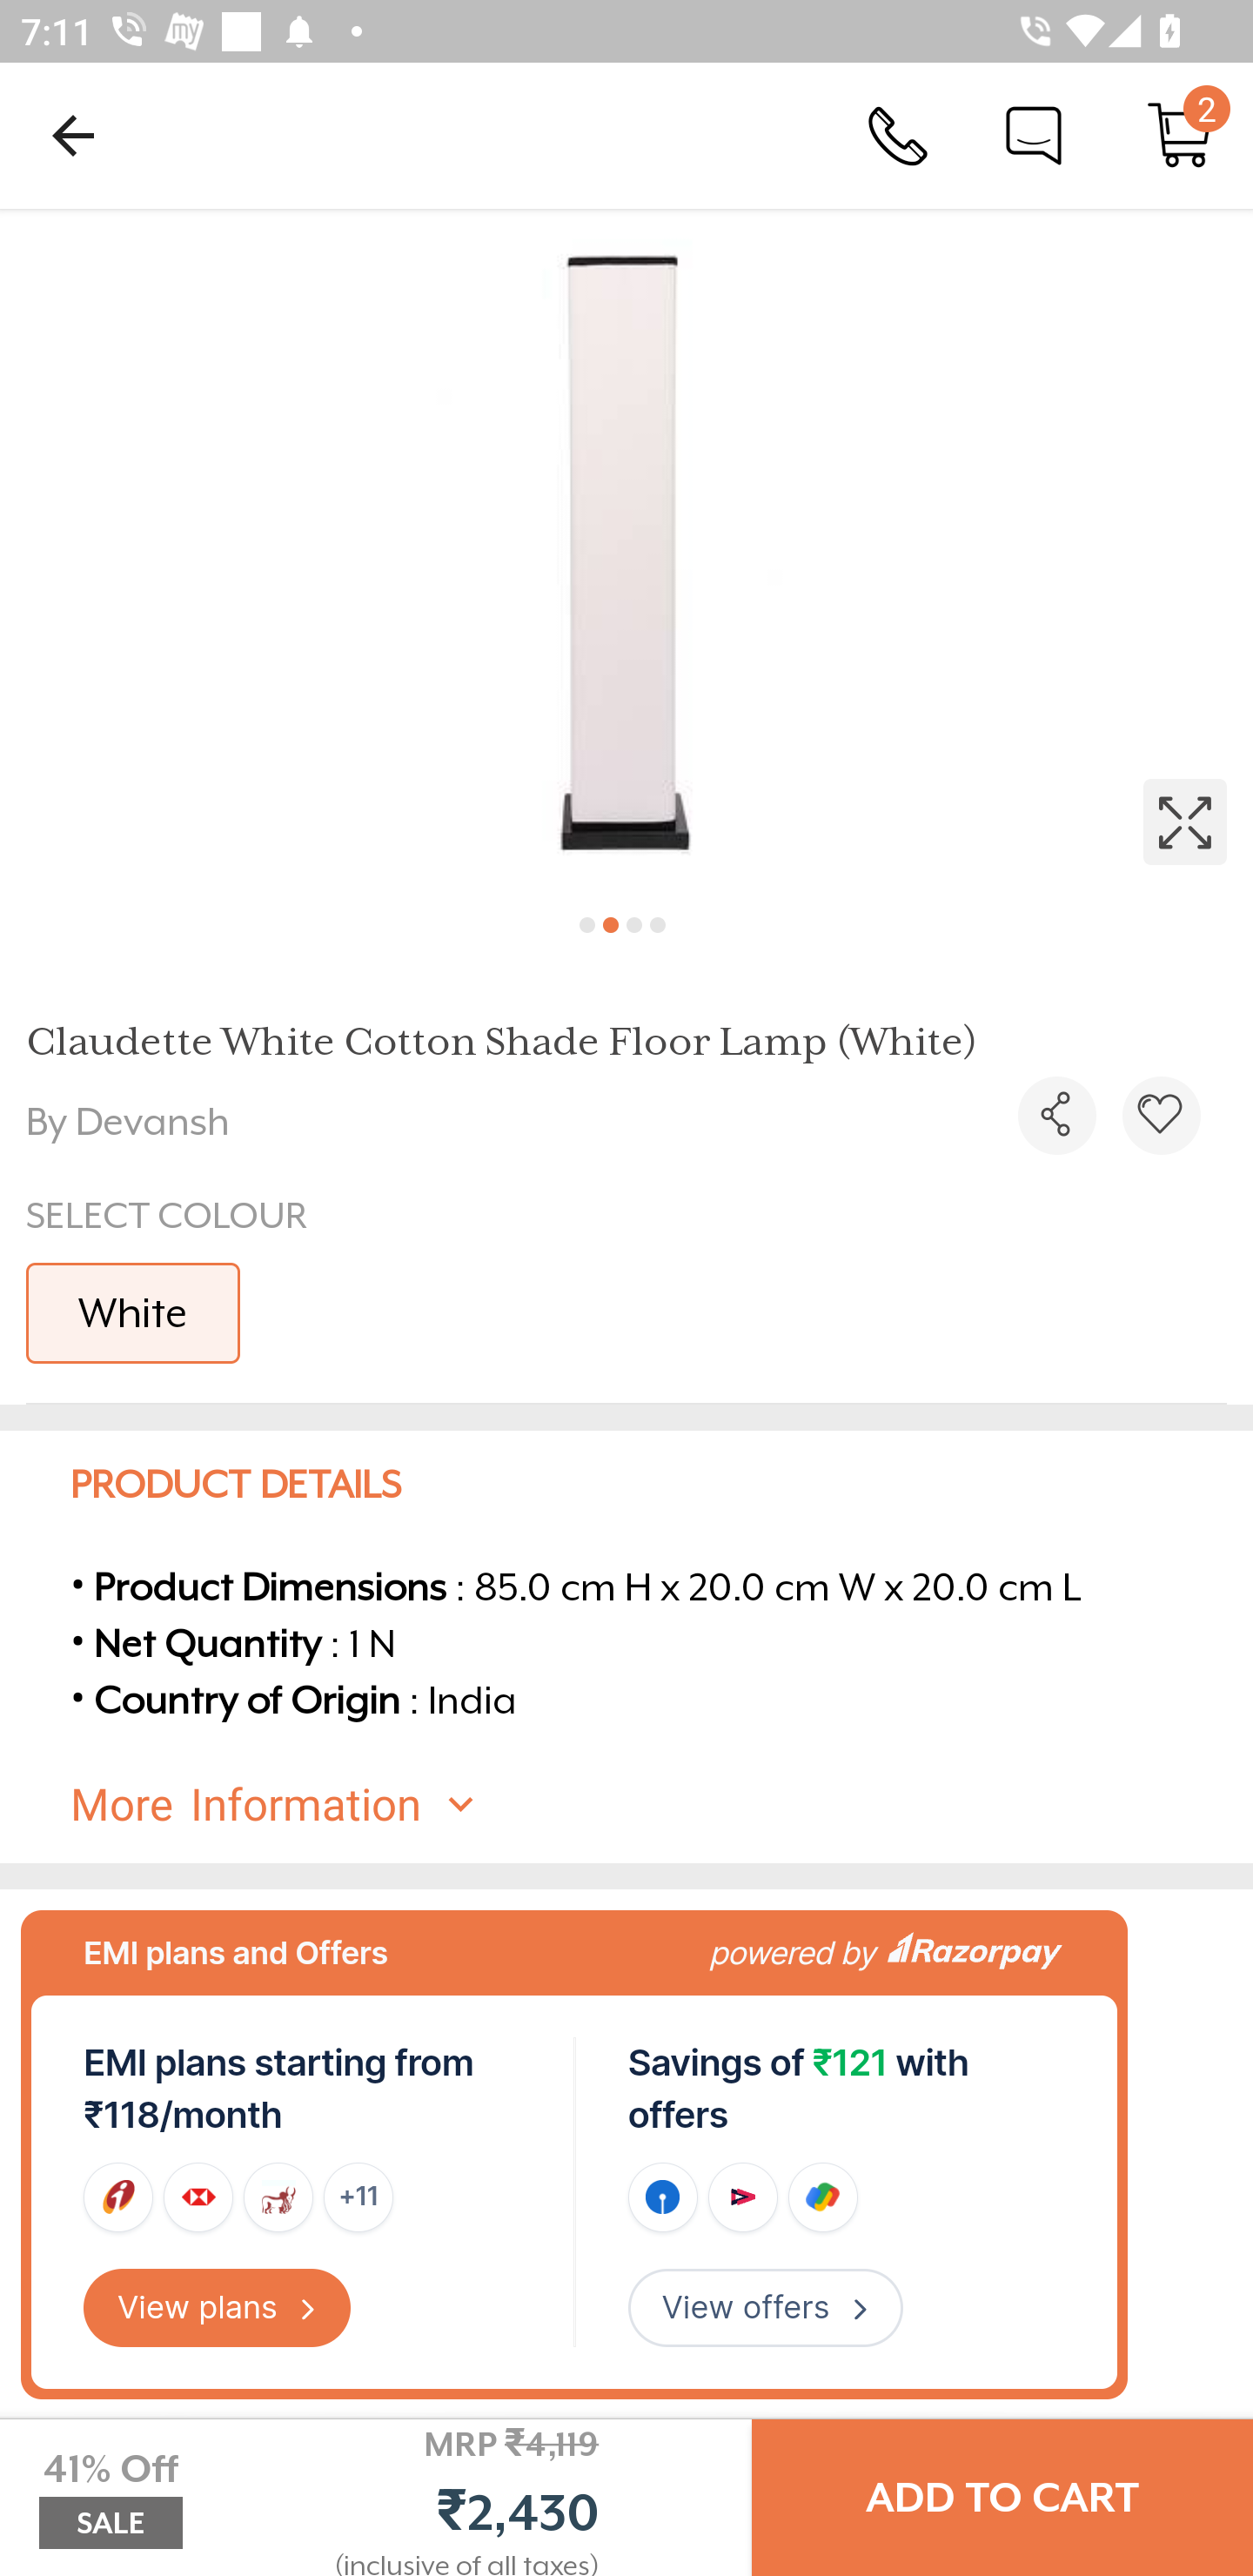 This screenshot has width=1253, height=2576. What do you see at coordinates (898, 134) in the screenshot?
I see `Call Us` at bounding box center [898, 134].